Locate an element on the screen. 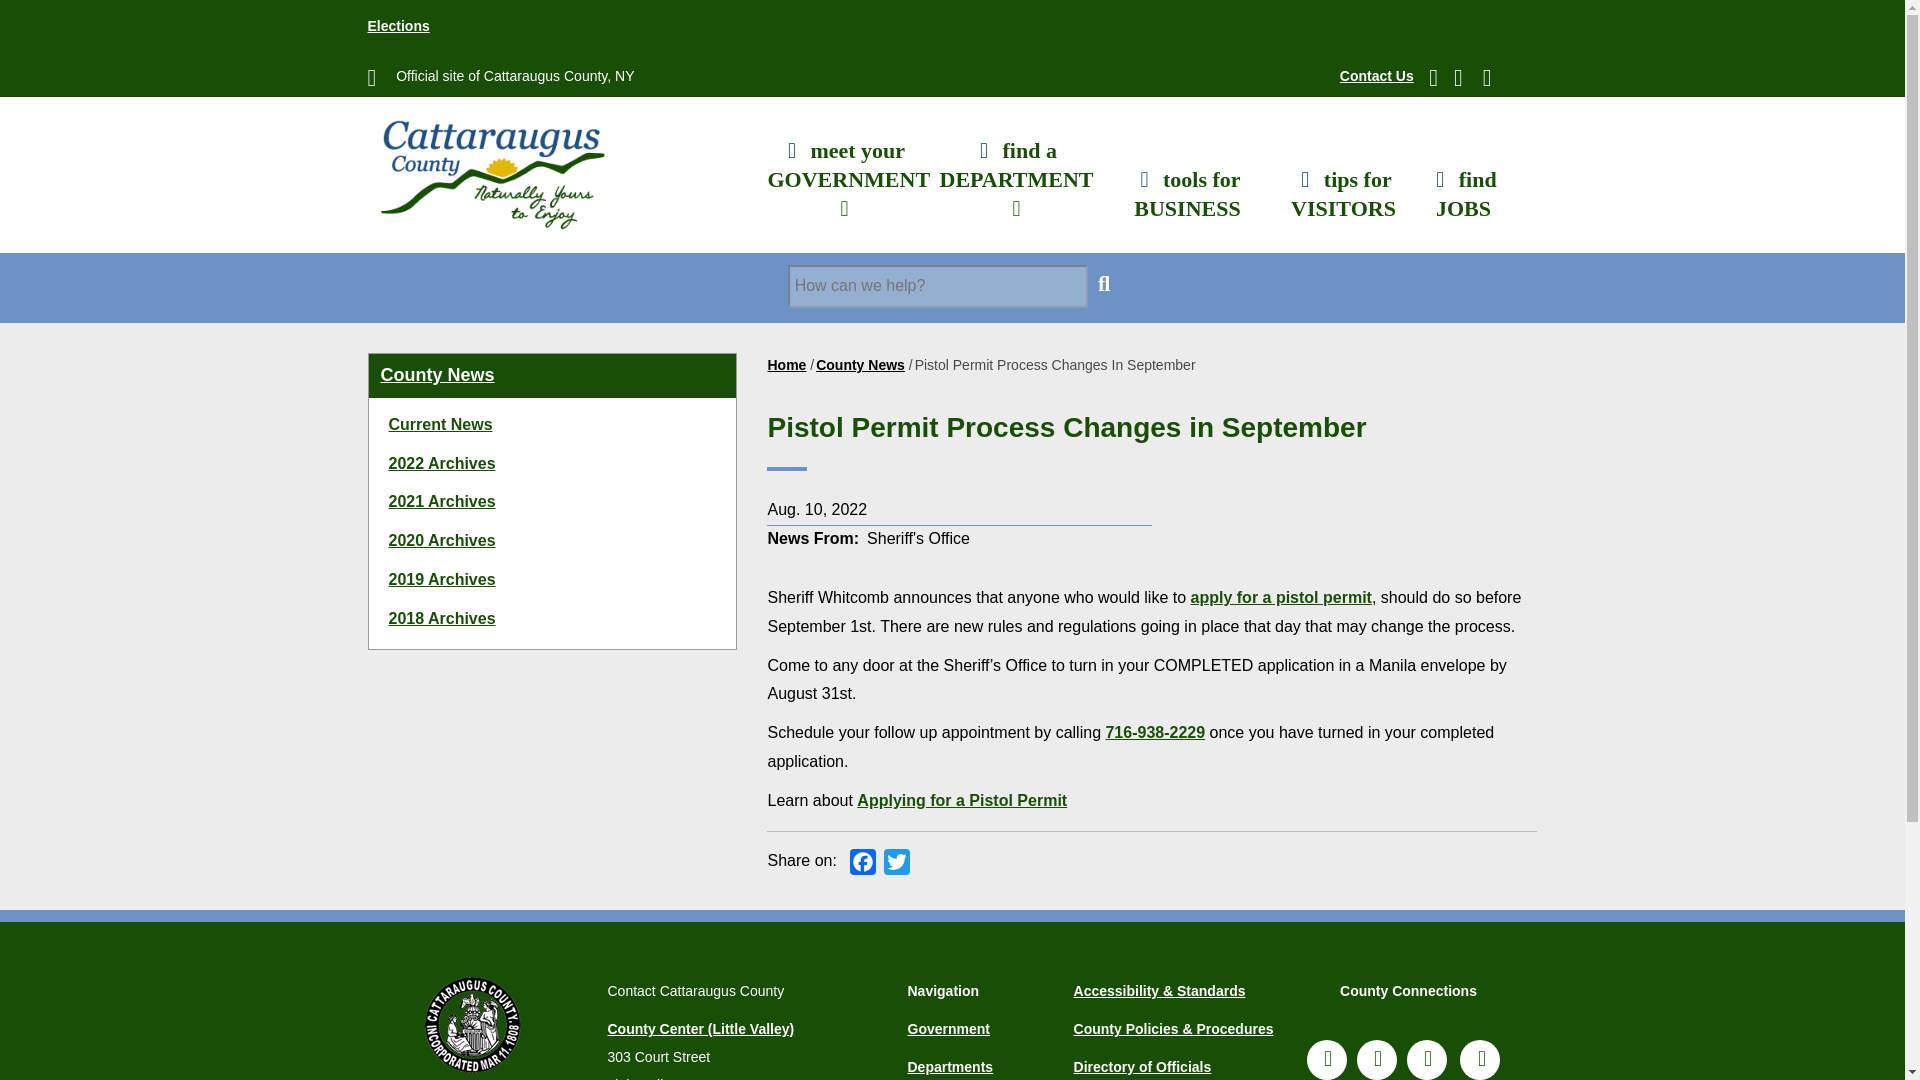 The height and width of the screenshot is (1080, 1920). Enter the terms you wish to search for. is located at coordinates (938, 286).